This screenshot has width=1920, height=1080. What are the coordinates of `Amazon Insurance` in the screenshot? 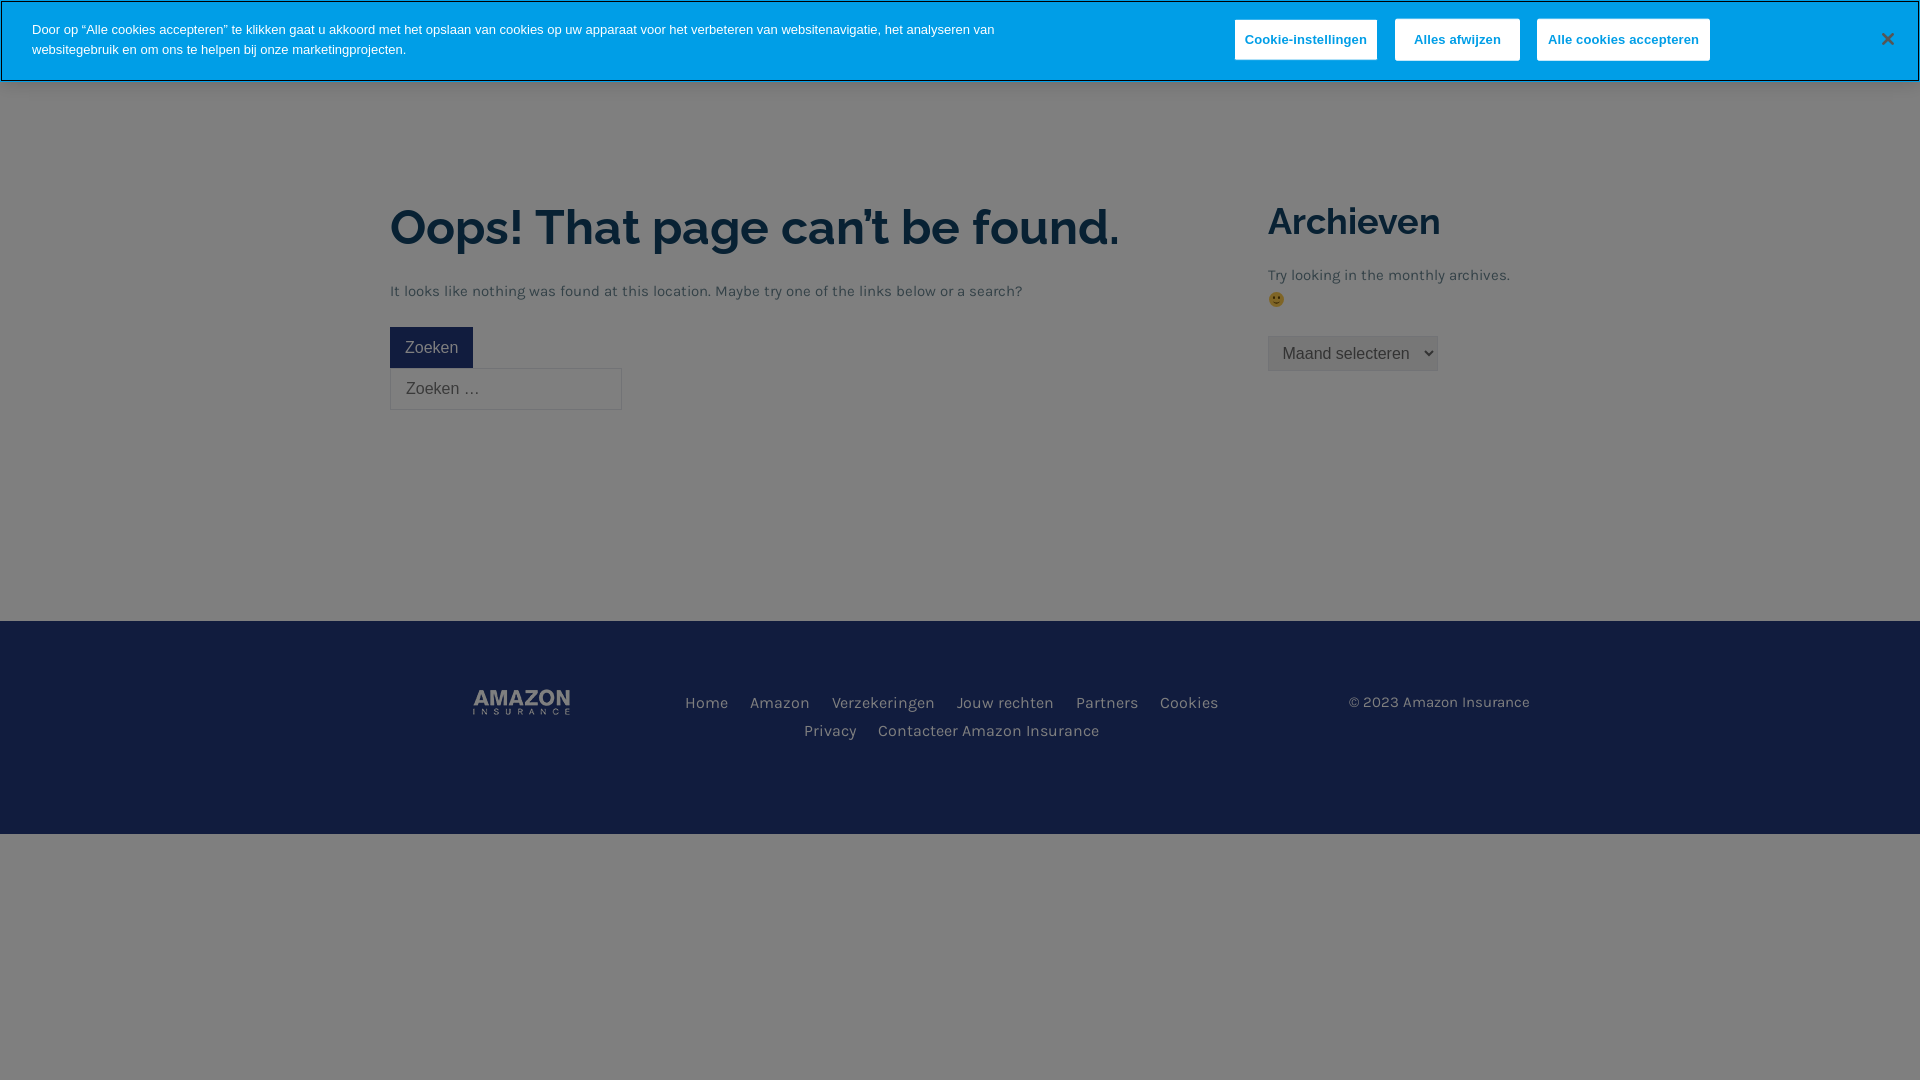 It's located at (473, 51).